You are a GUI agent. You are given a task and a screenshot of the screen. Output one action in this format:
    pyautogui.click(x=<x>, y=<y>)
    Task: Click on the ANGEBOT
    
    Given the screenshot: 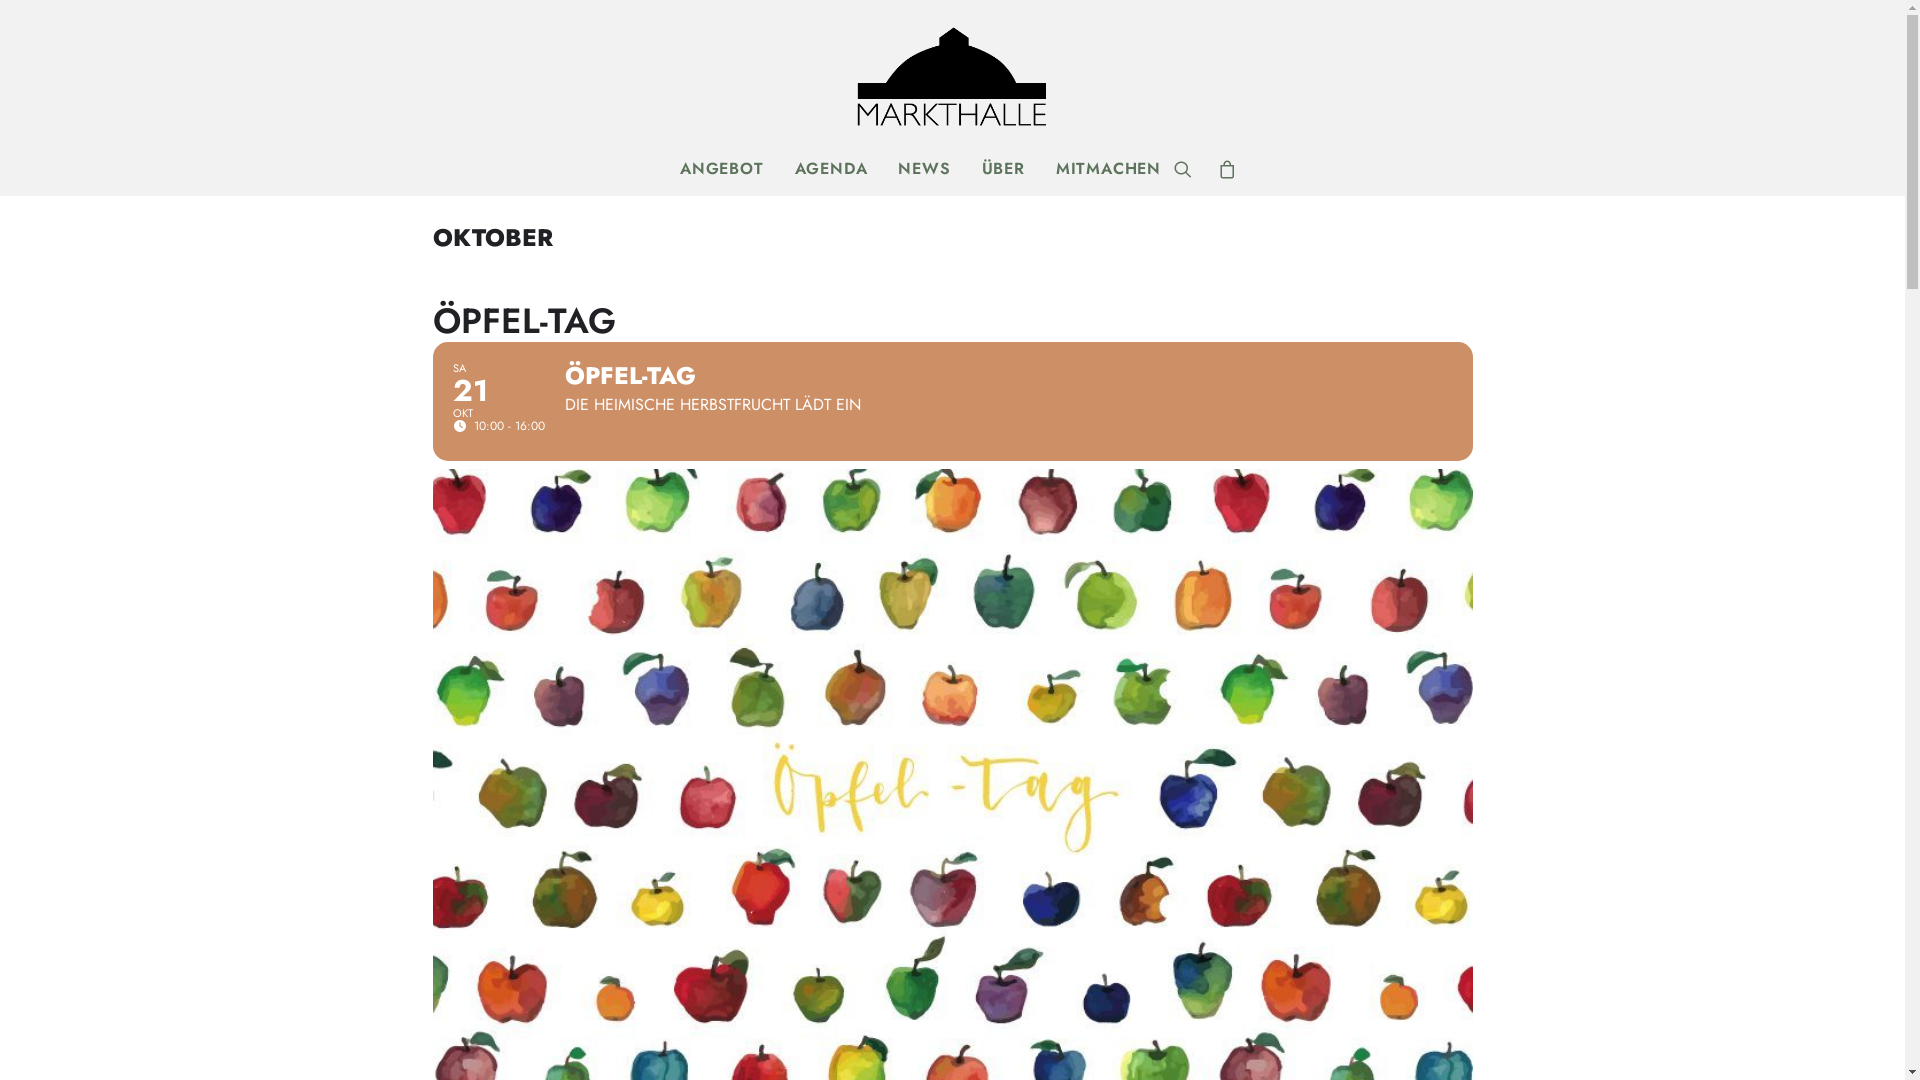 What is the action you would take?
    pyautogui.click(x=722, y=169)
    